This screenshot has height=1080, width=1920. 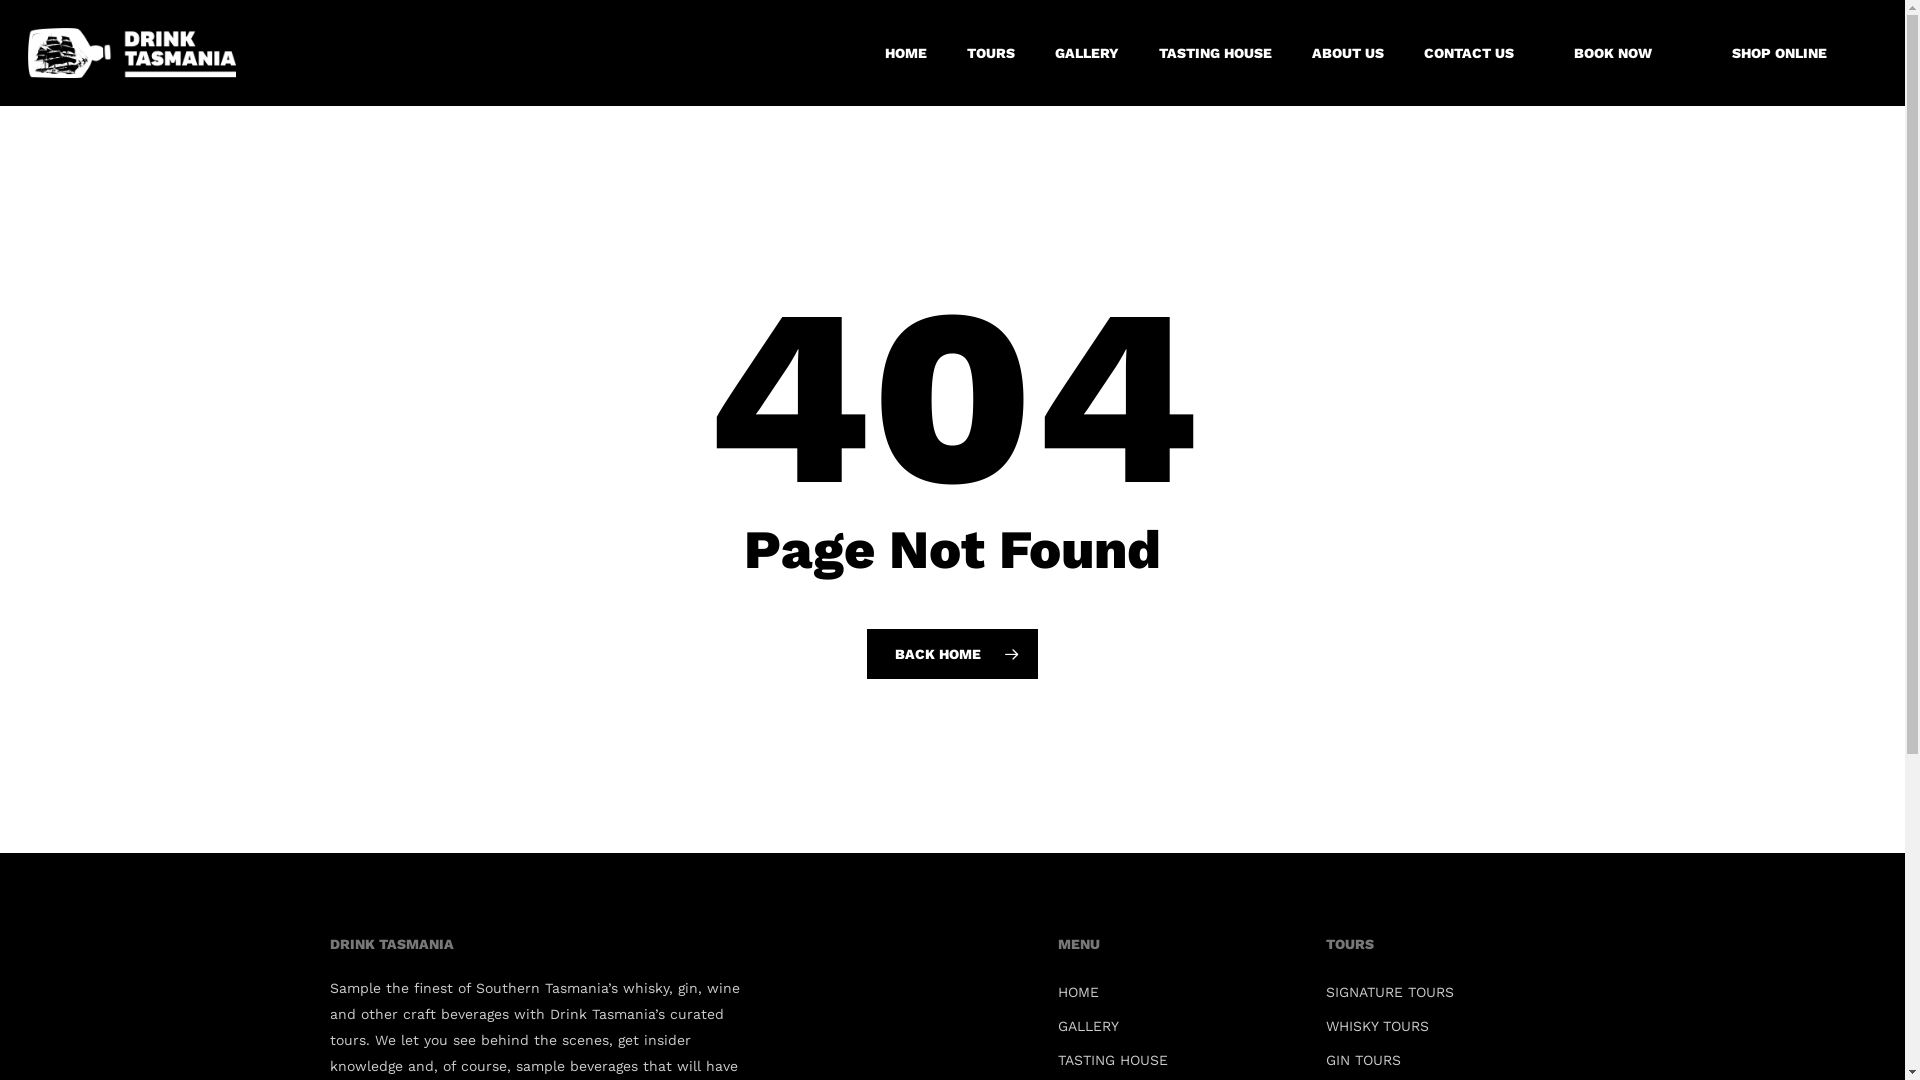 What do you see at coordinates (952, 653) in the screenshot?
I see `BACK HOME` at bounding box center [952, 653].